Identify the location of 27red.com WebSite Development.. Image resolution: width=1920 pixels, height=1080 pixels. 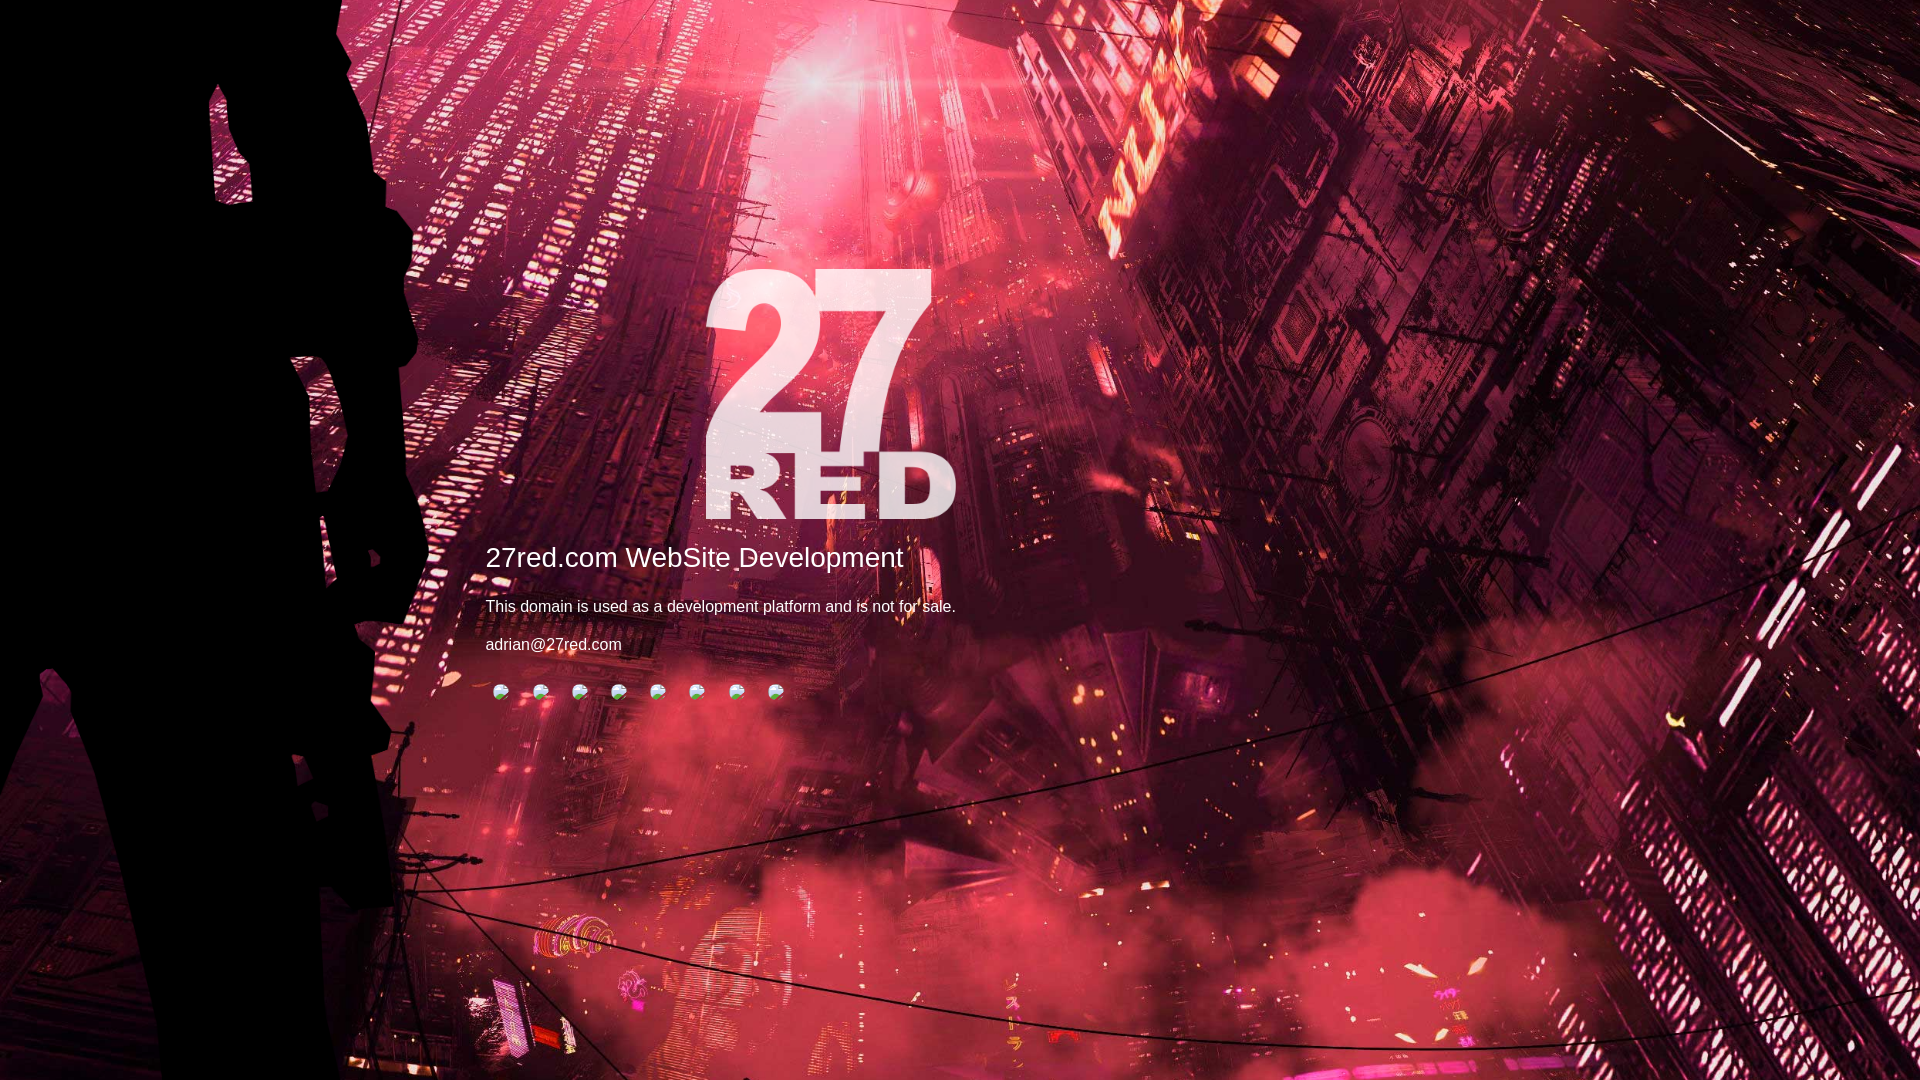
(831, 394).